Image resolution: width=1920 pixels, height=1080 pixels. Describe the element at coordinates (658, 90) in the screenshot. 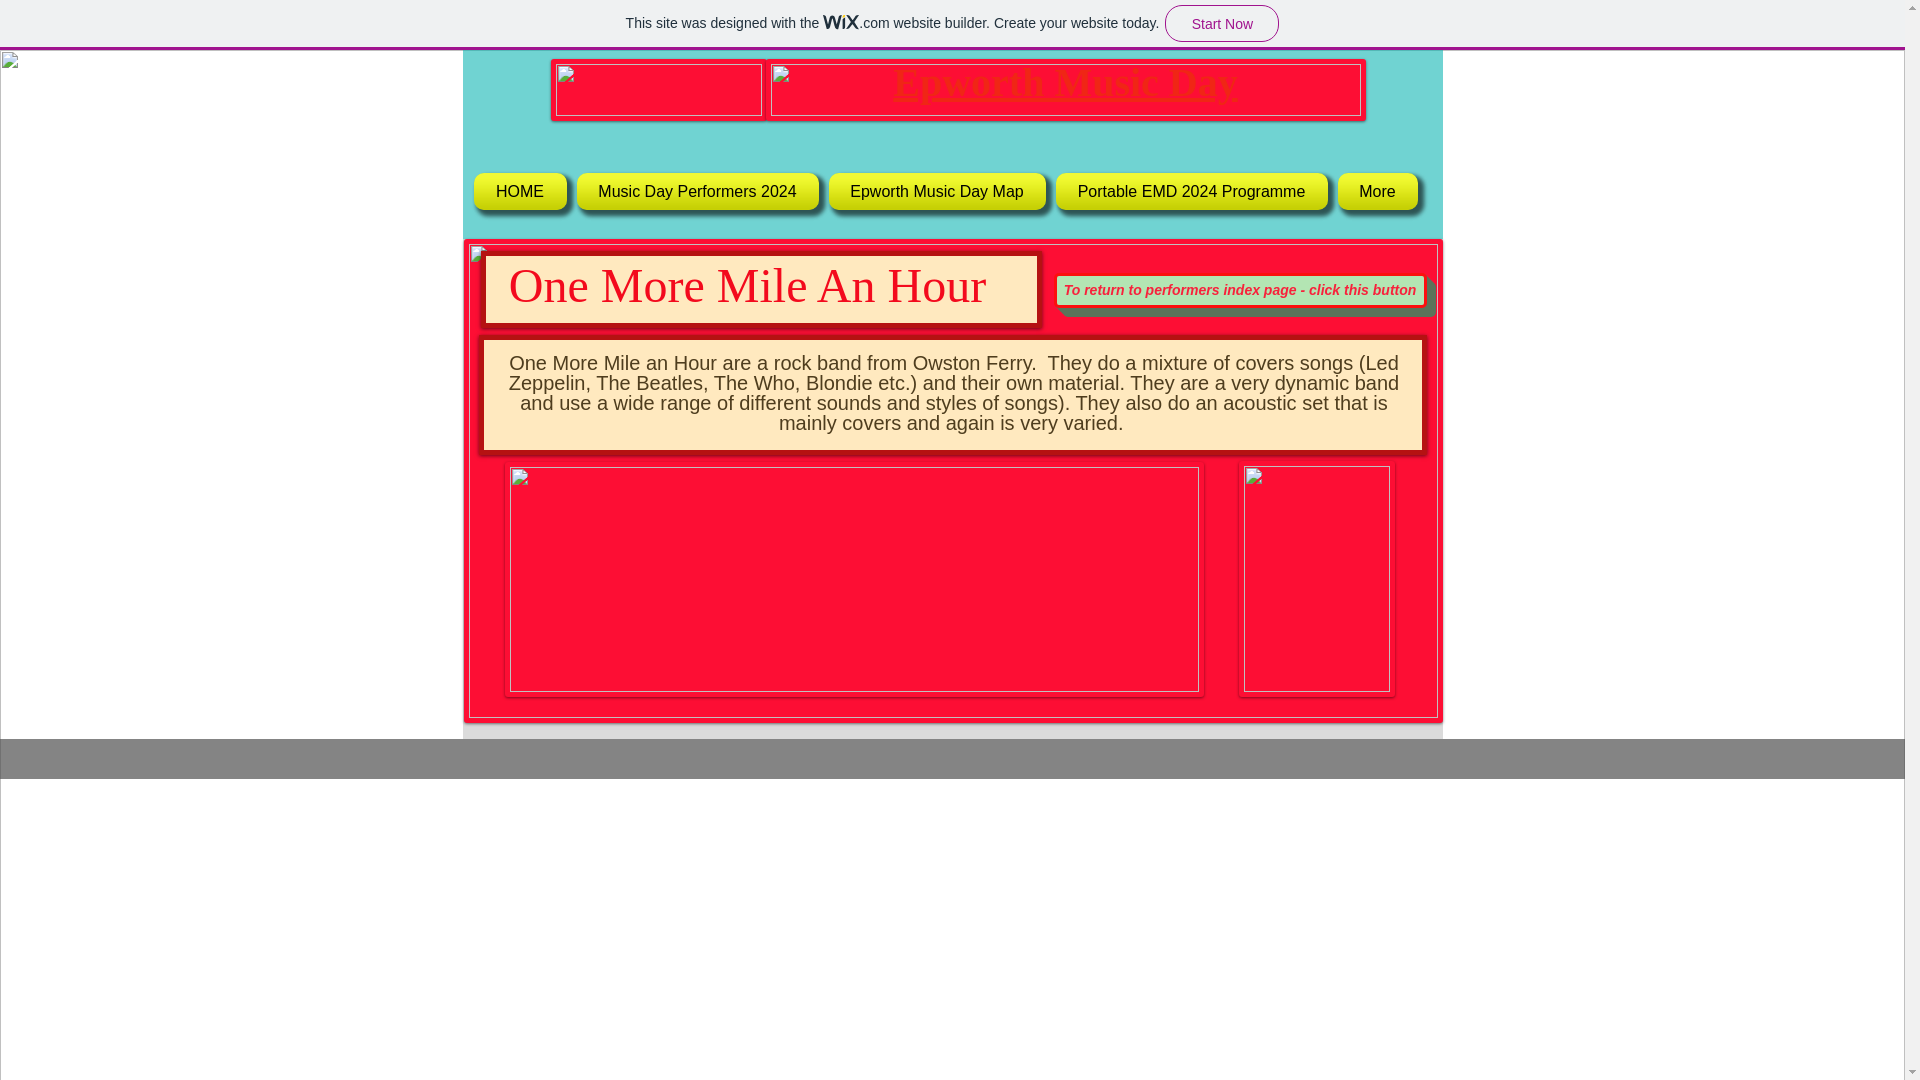

I see `music day logo2016.jpg` at that location.